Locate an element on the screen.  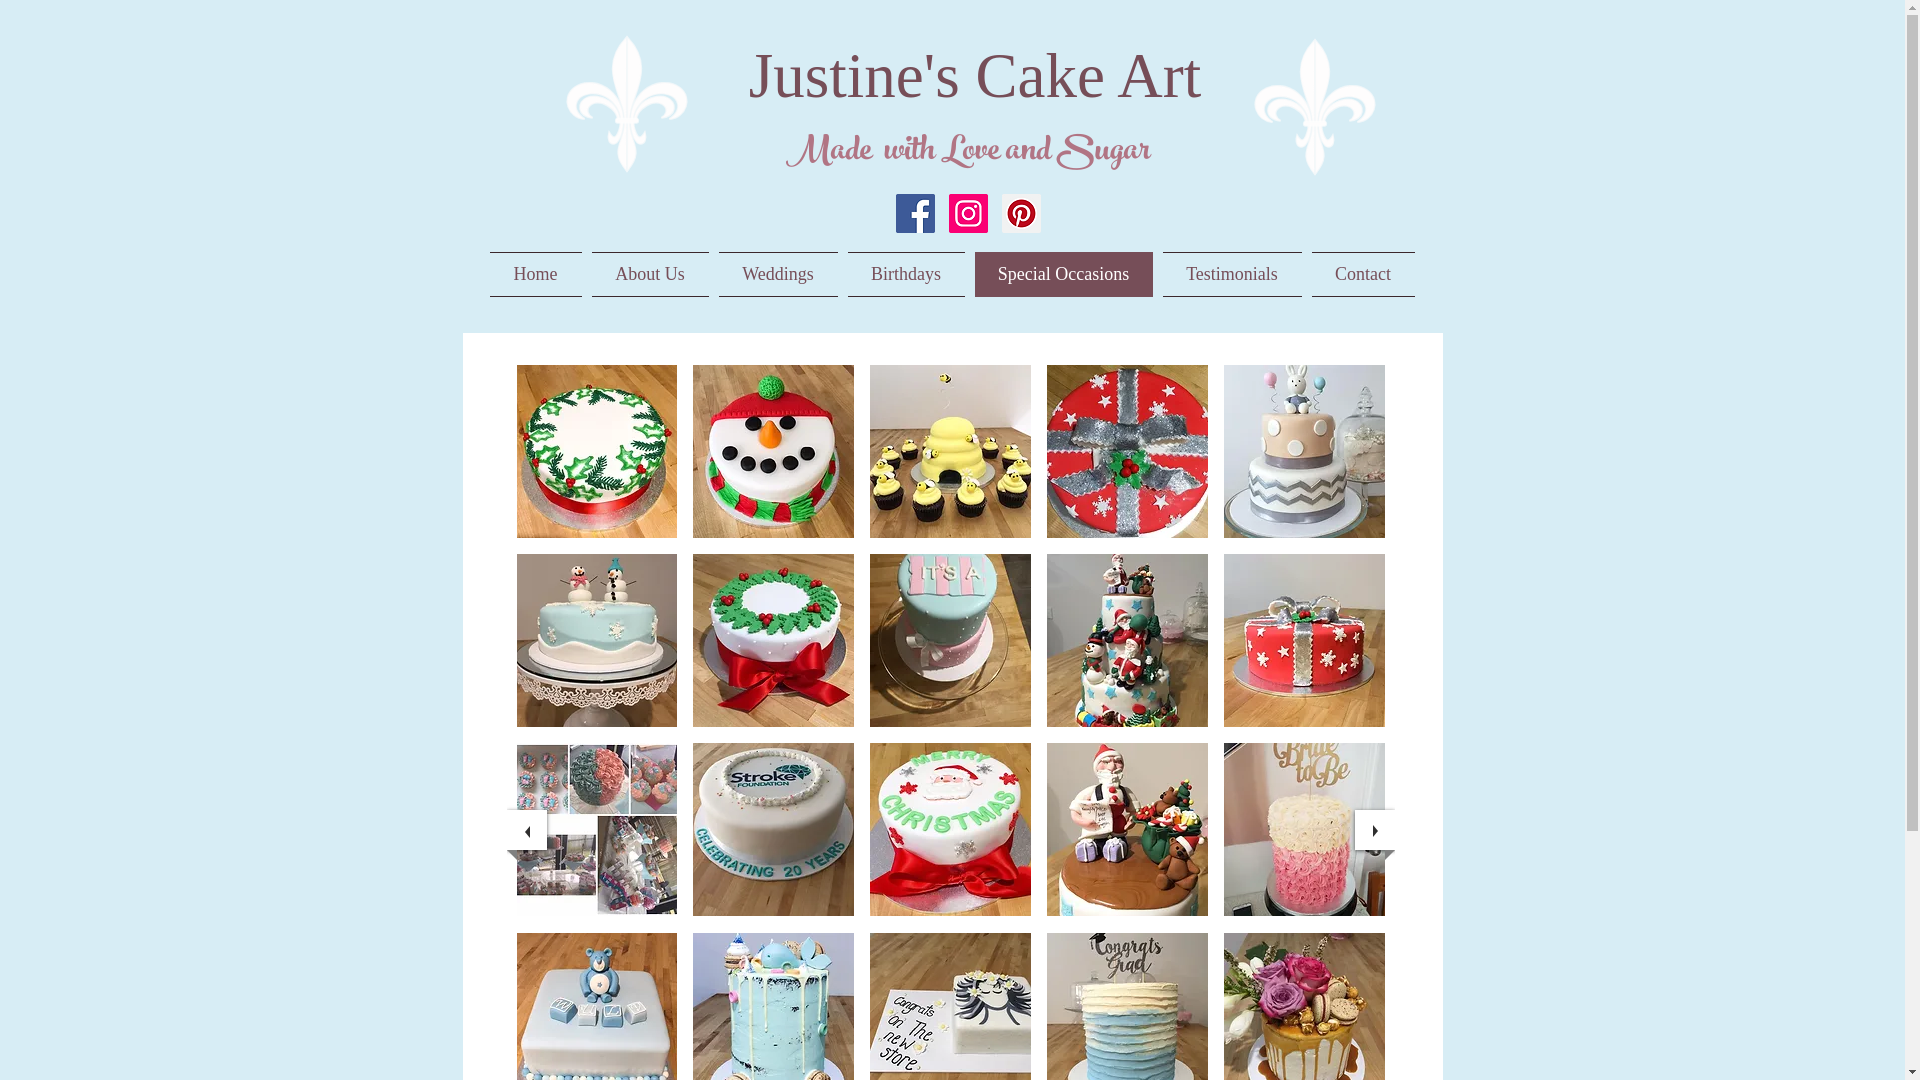
Home is located at coordinates (538, 274).